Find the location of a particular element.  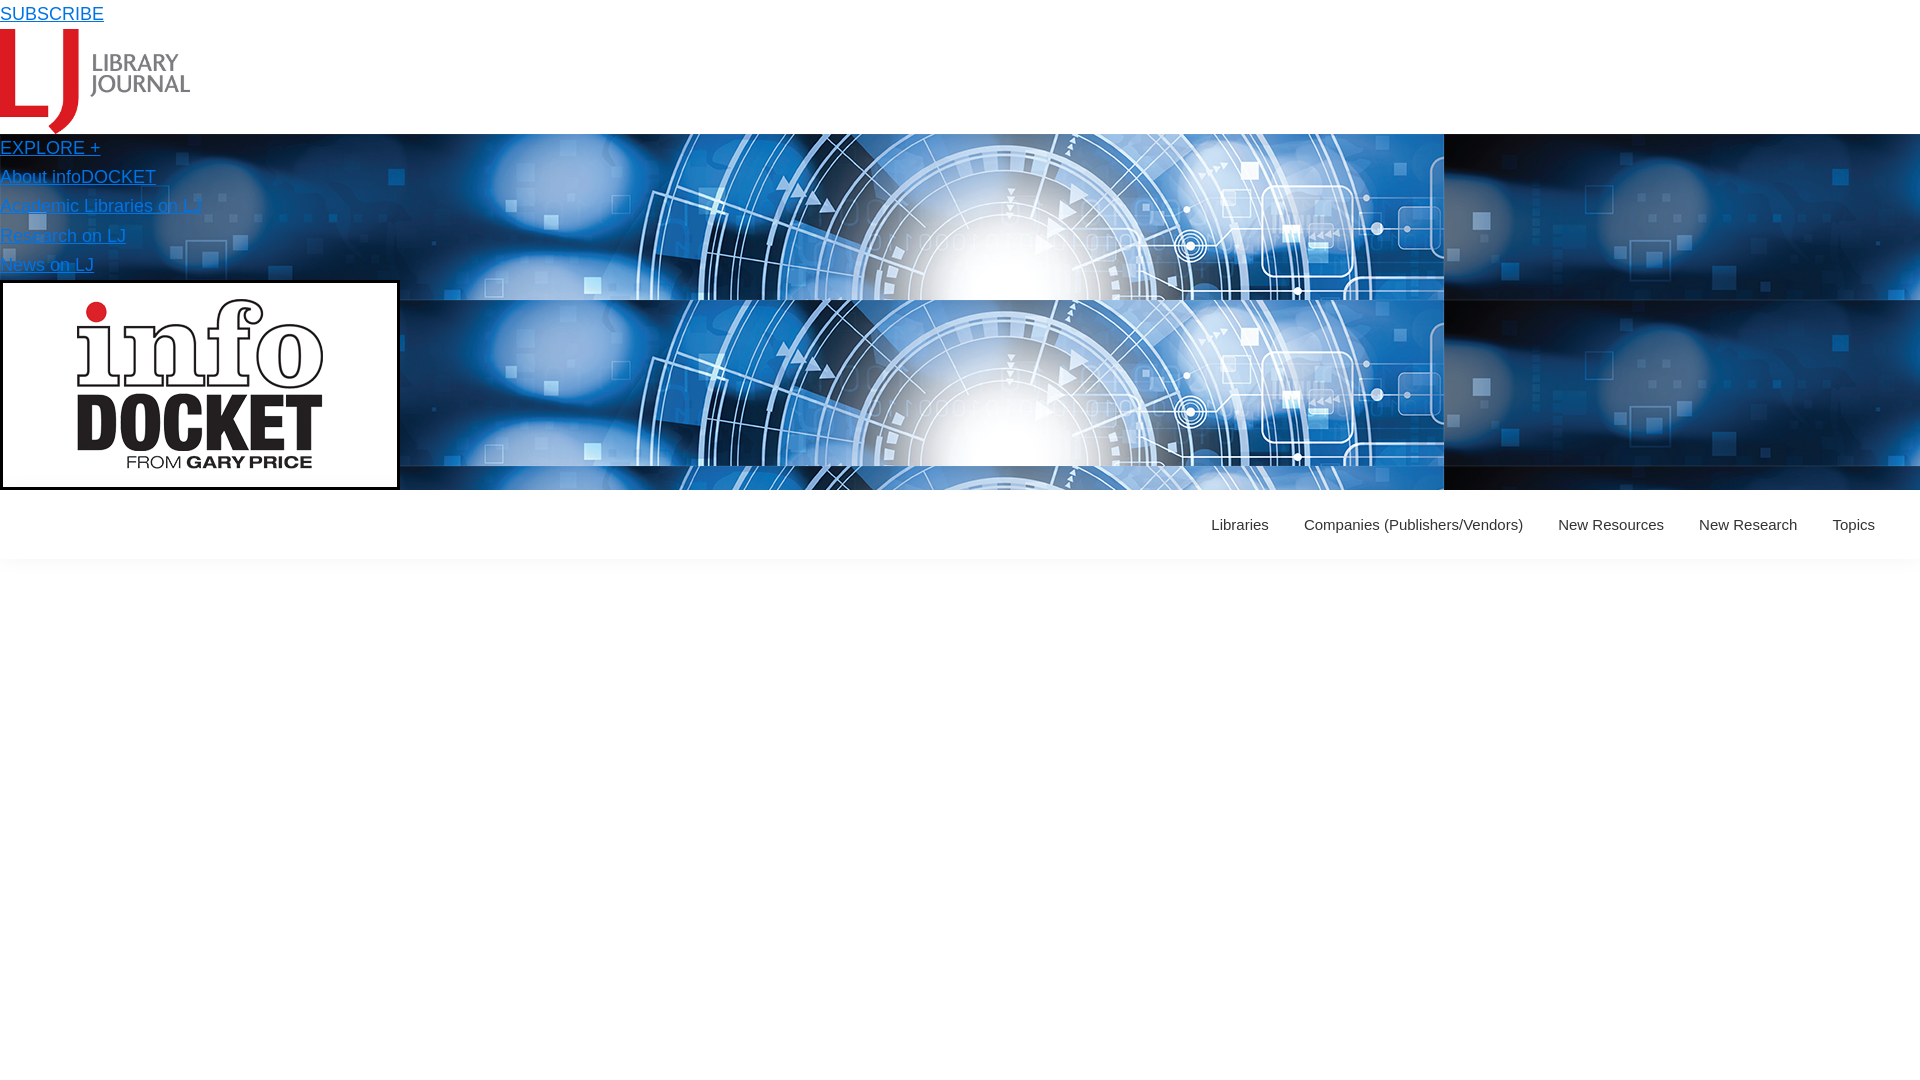

New Research is located at coordinates (1748, 524).